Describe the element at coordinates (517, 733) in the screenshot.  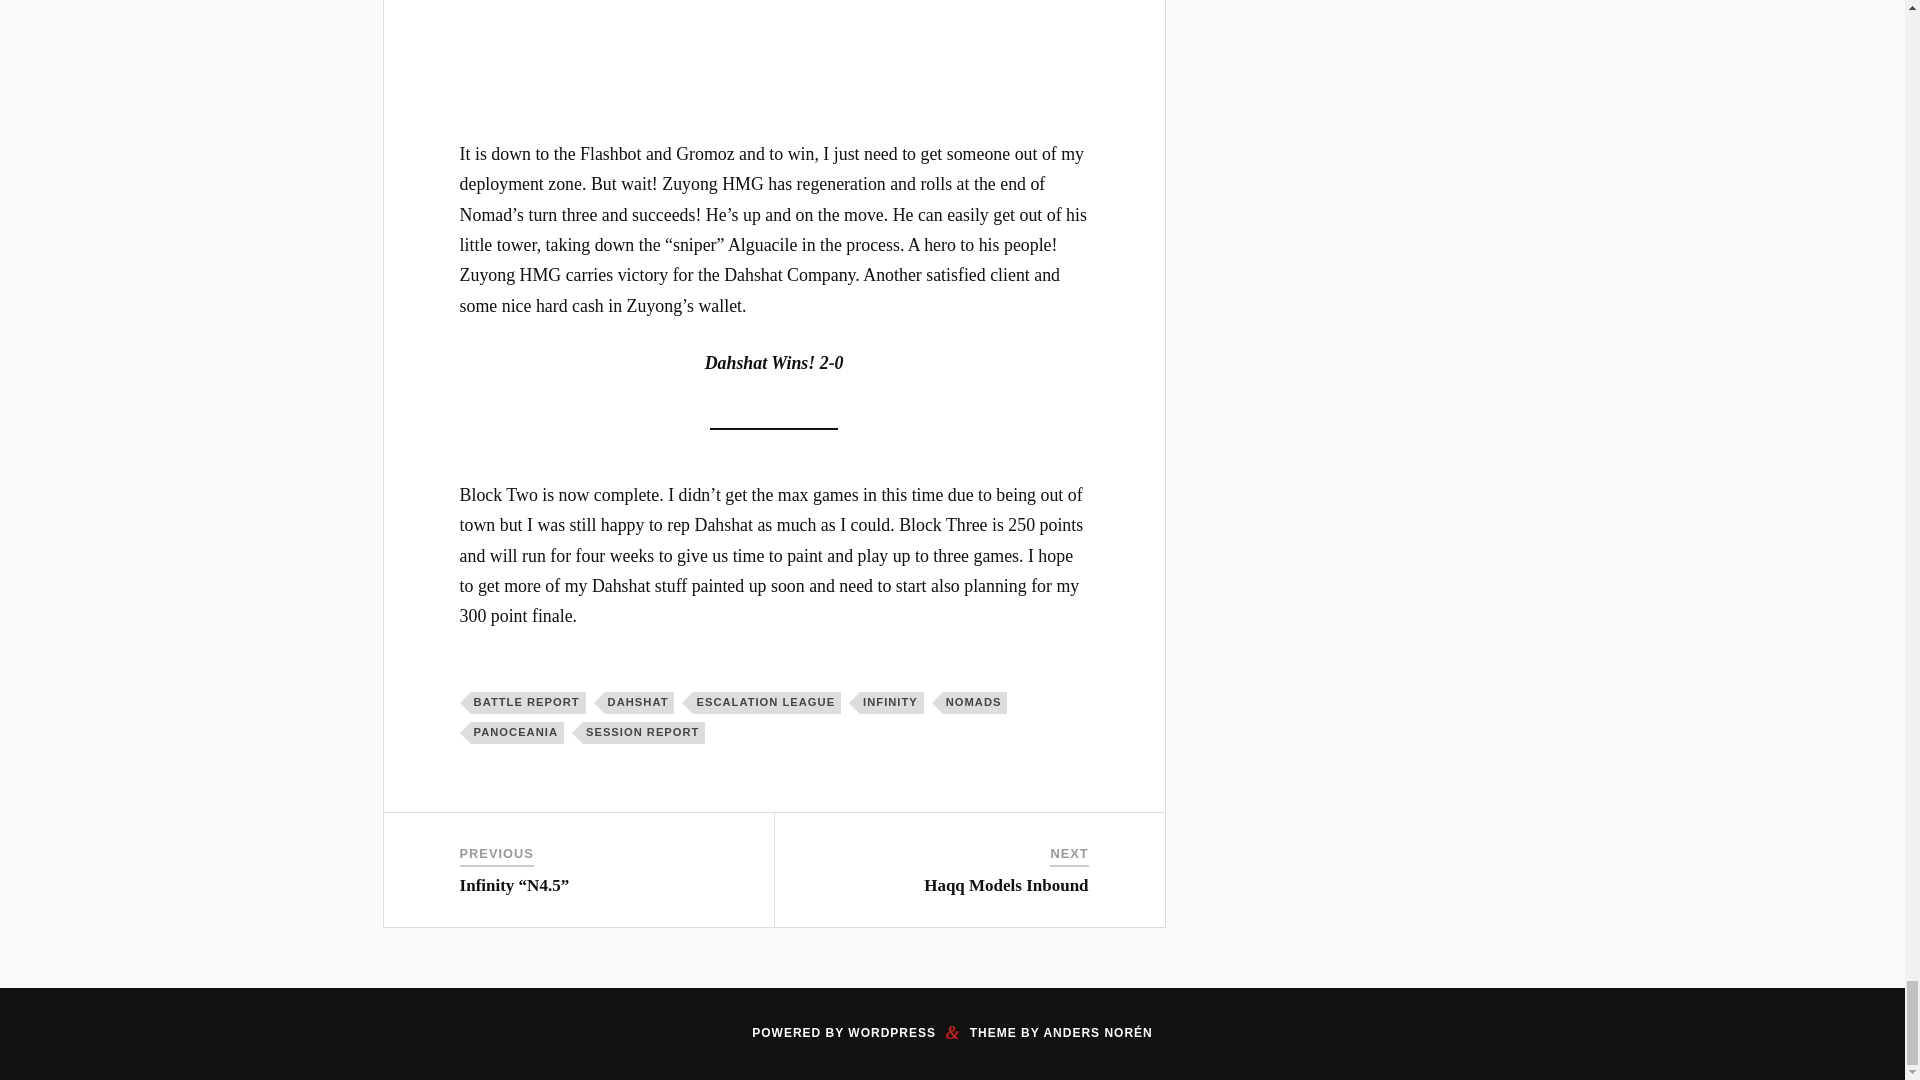
I see `PANOCEANIA` at that location.